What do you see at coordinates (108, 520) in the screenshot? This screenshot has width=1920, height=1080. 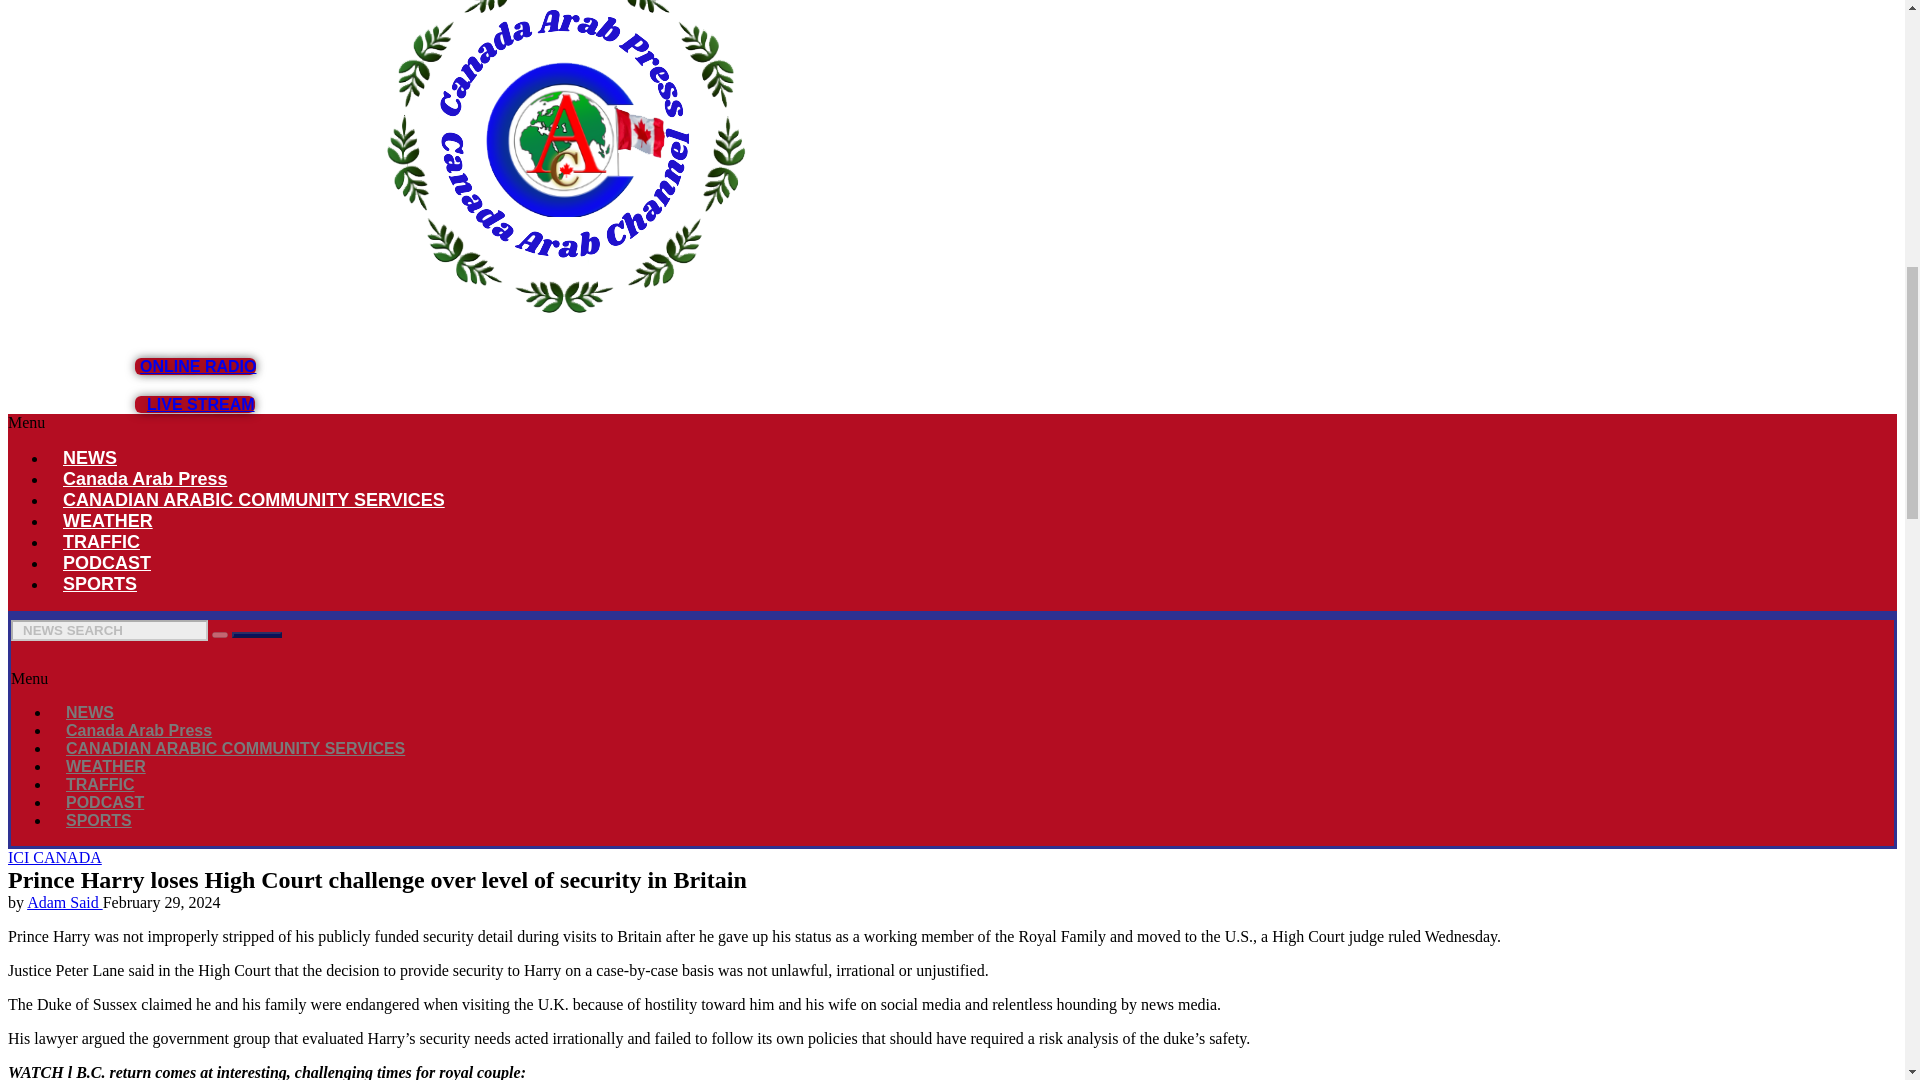 I see `WEATHER` at bounding box center [108, 520].